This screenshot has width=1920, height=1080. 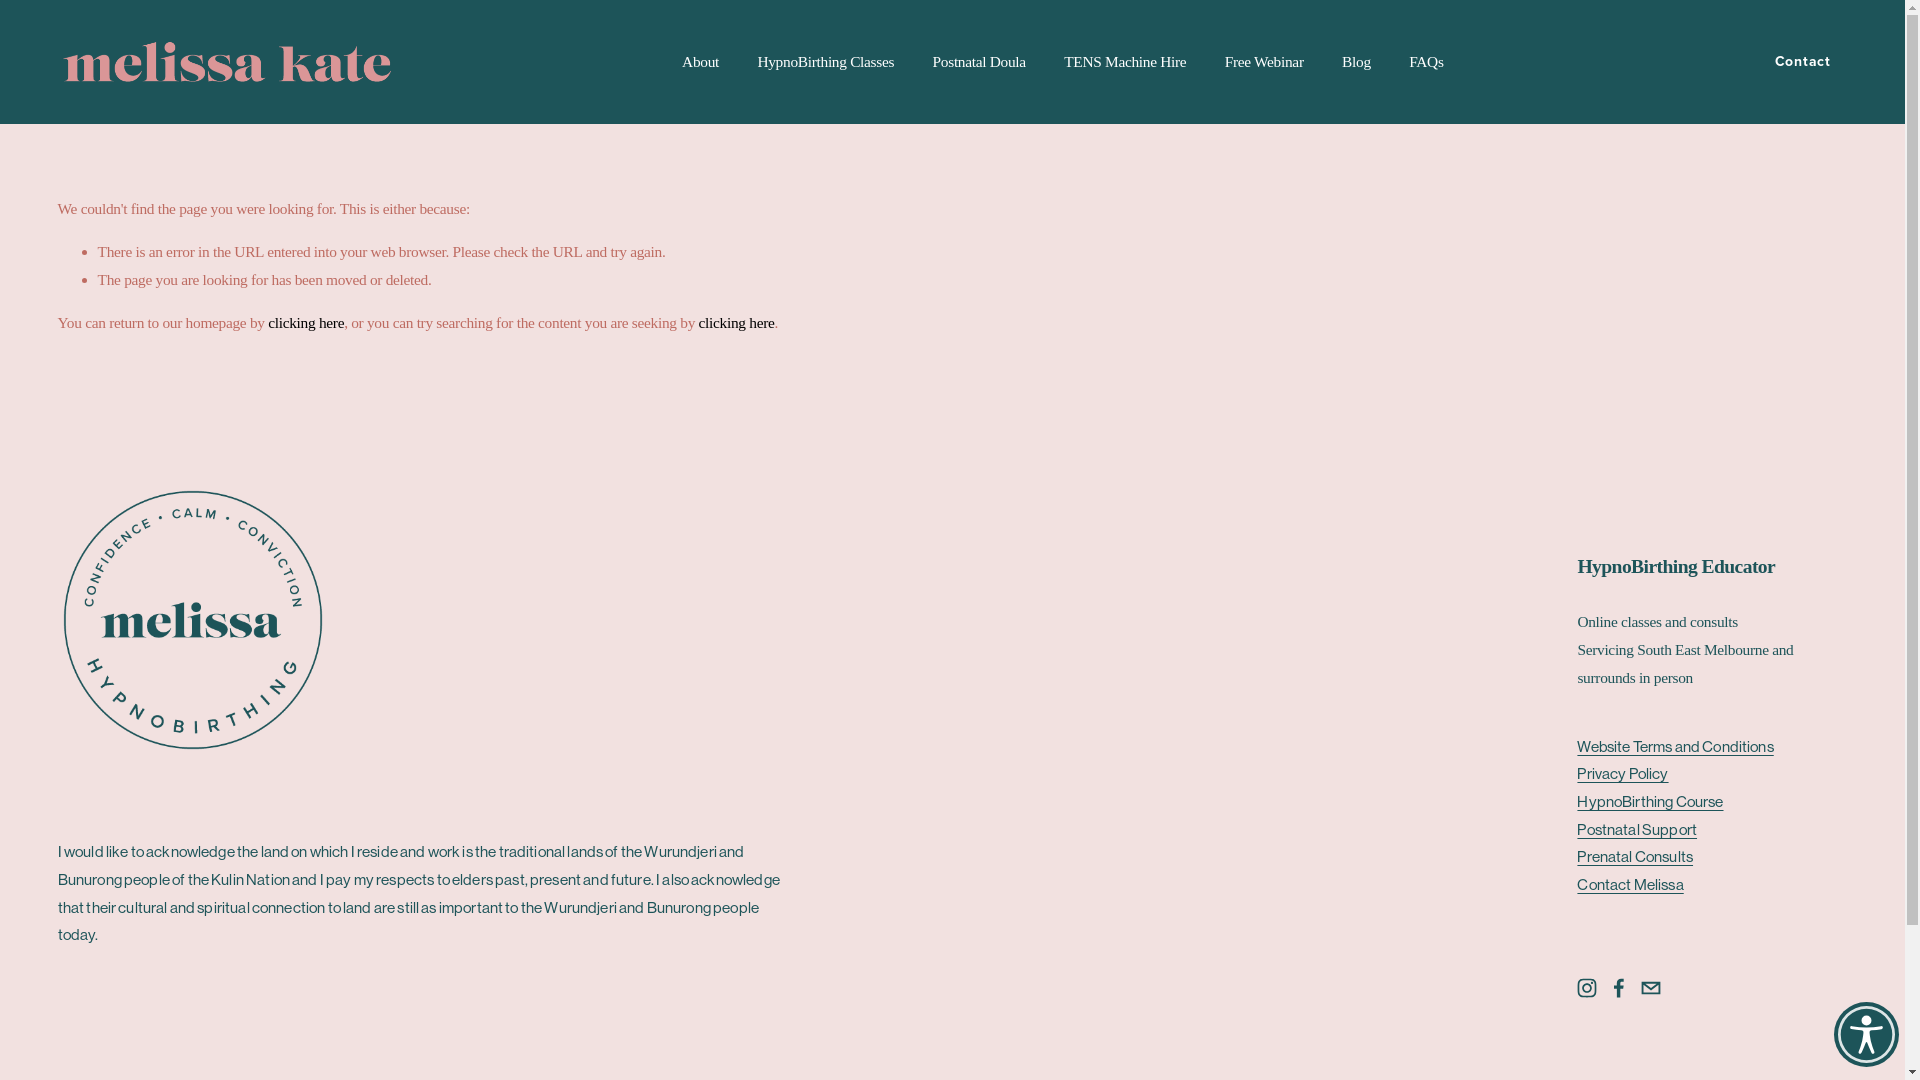 What do you see at coordinates (1637, 830) in the screenshot?
I see `Postnatal Support` at bounding box center [1637, 830].